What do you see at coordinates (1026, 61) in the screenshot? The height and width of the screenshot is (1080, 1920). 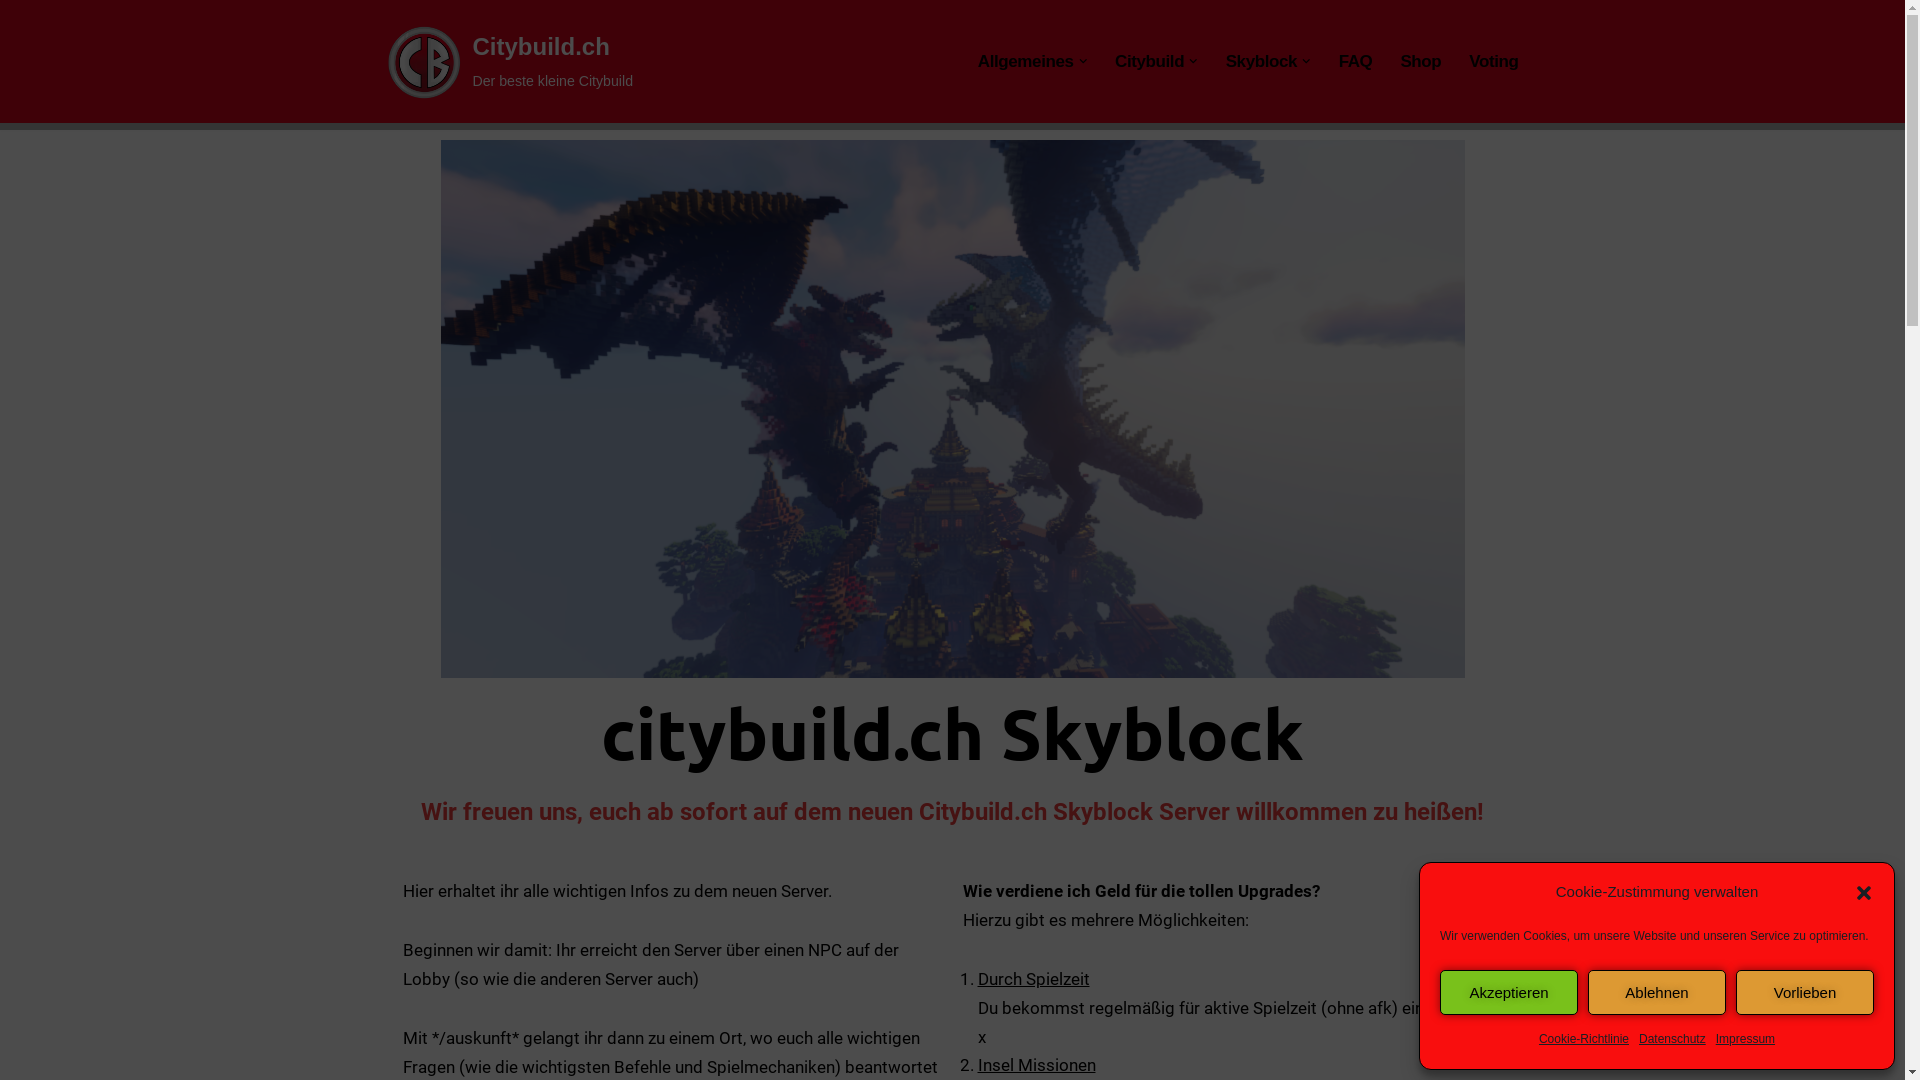 I see `Allgemeines` at bounding box center [1026, 61].